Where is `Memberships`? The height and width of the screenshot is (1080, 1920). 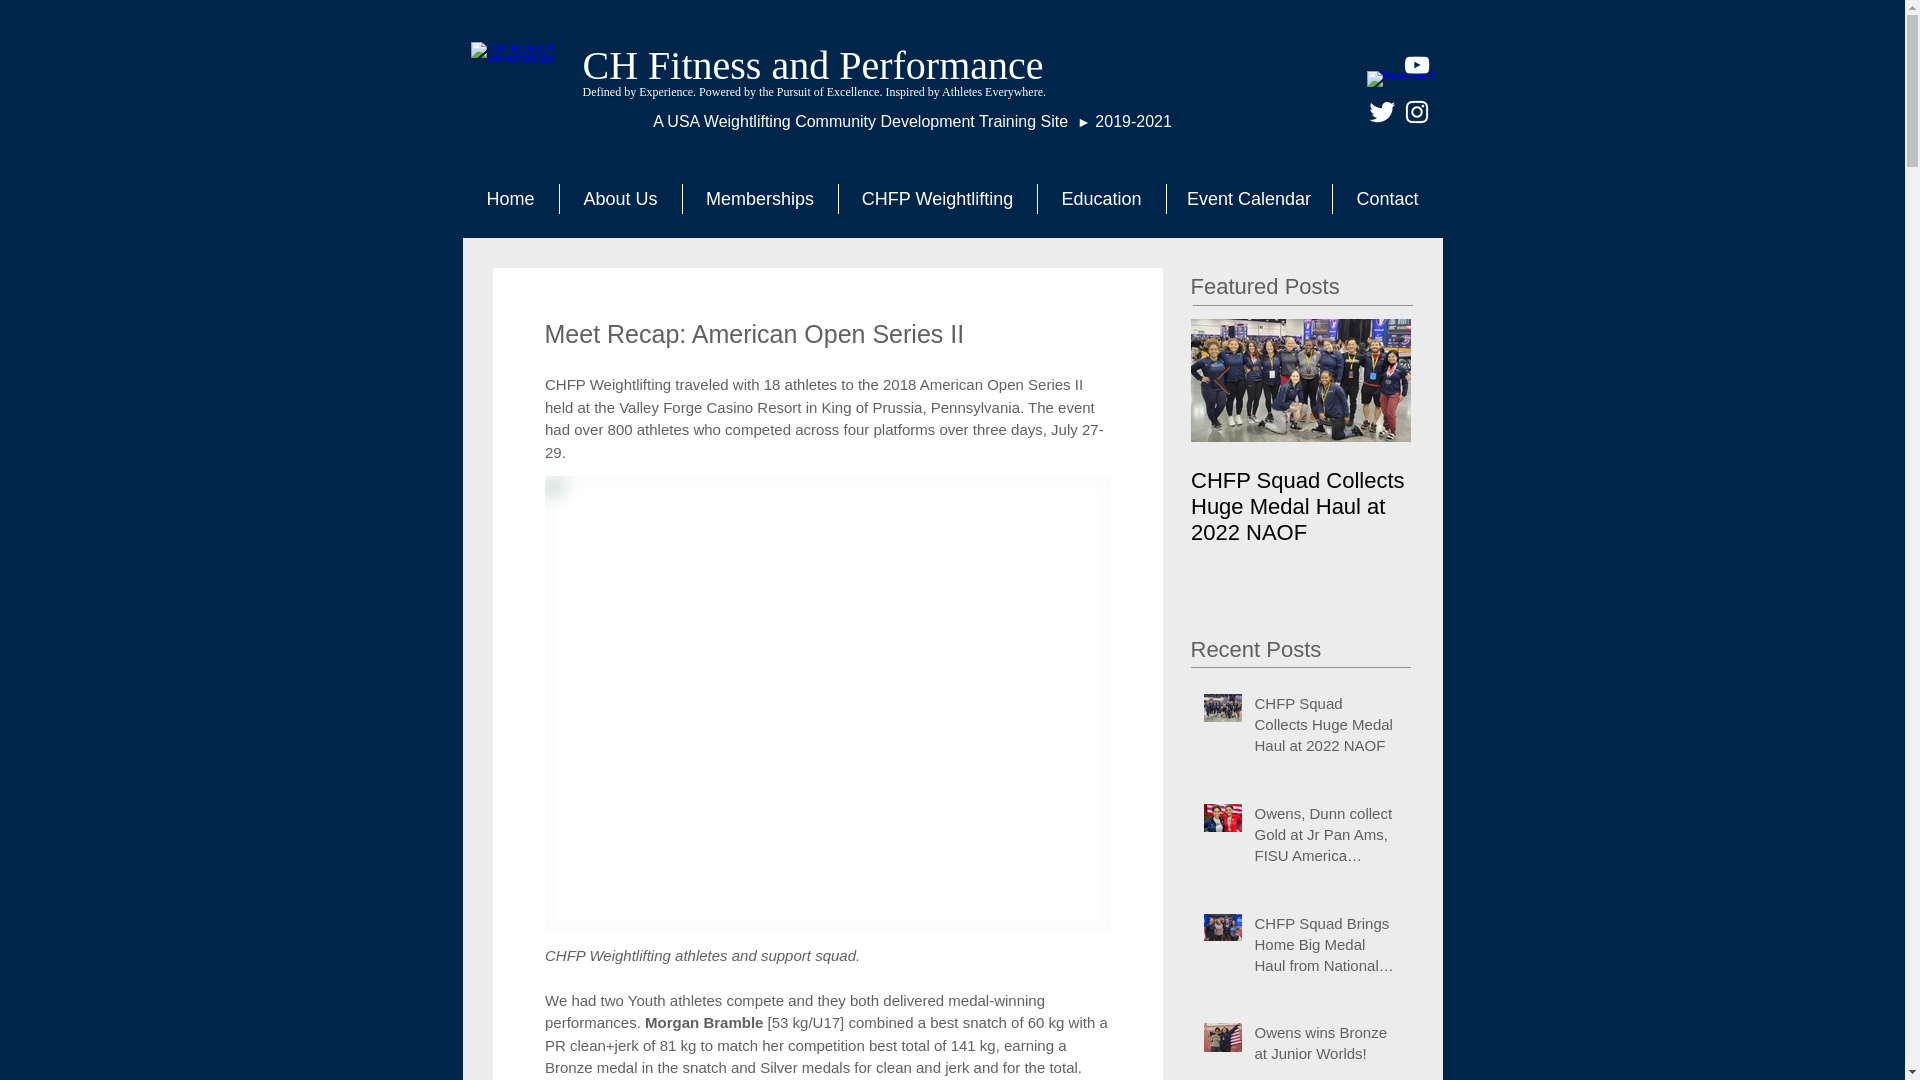 Memberships is located at coordinates (759, 198).